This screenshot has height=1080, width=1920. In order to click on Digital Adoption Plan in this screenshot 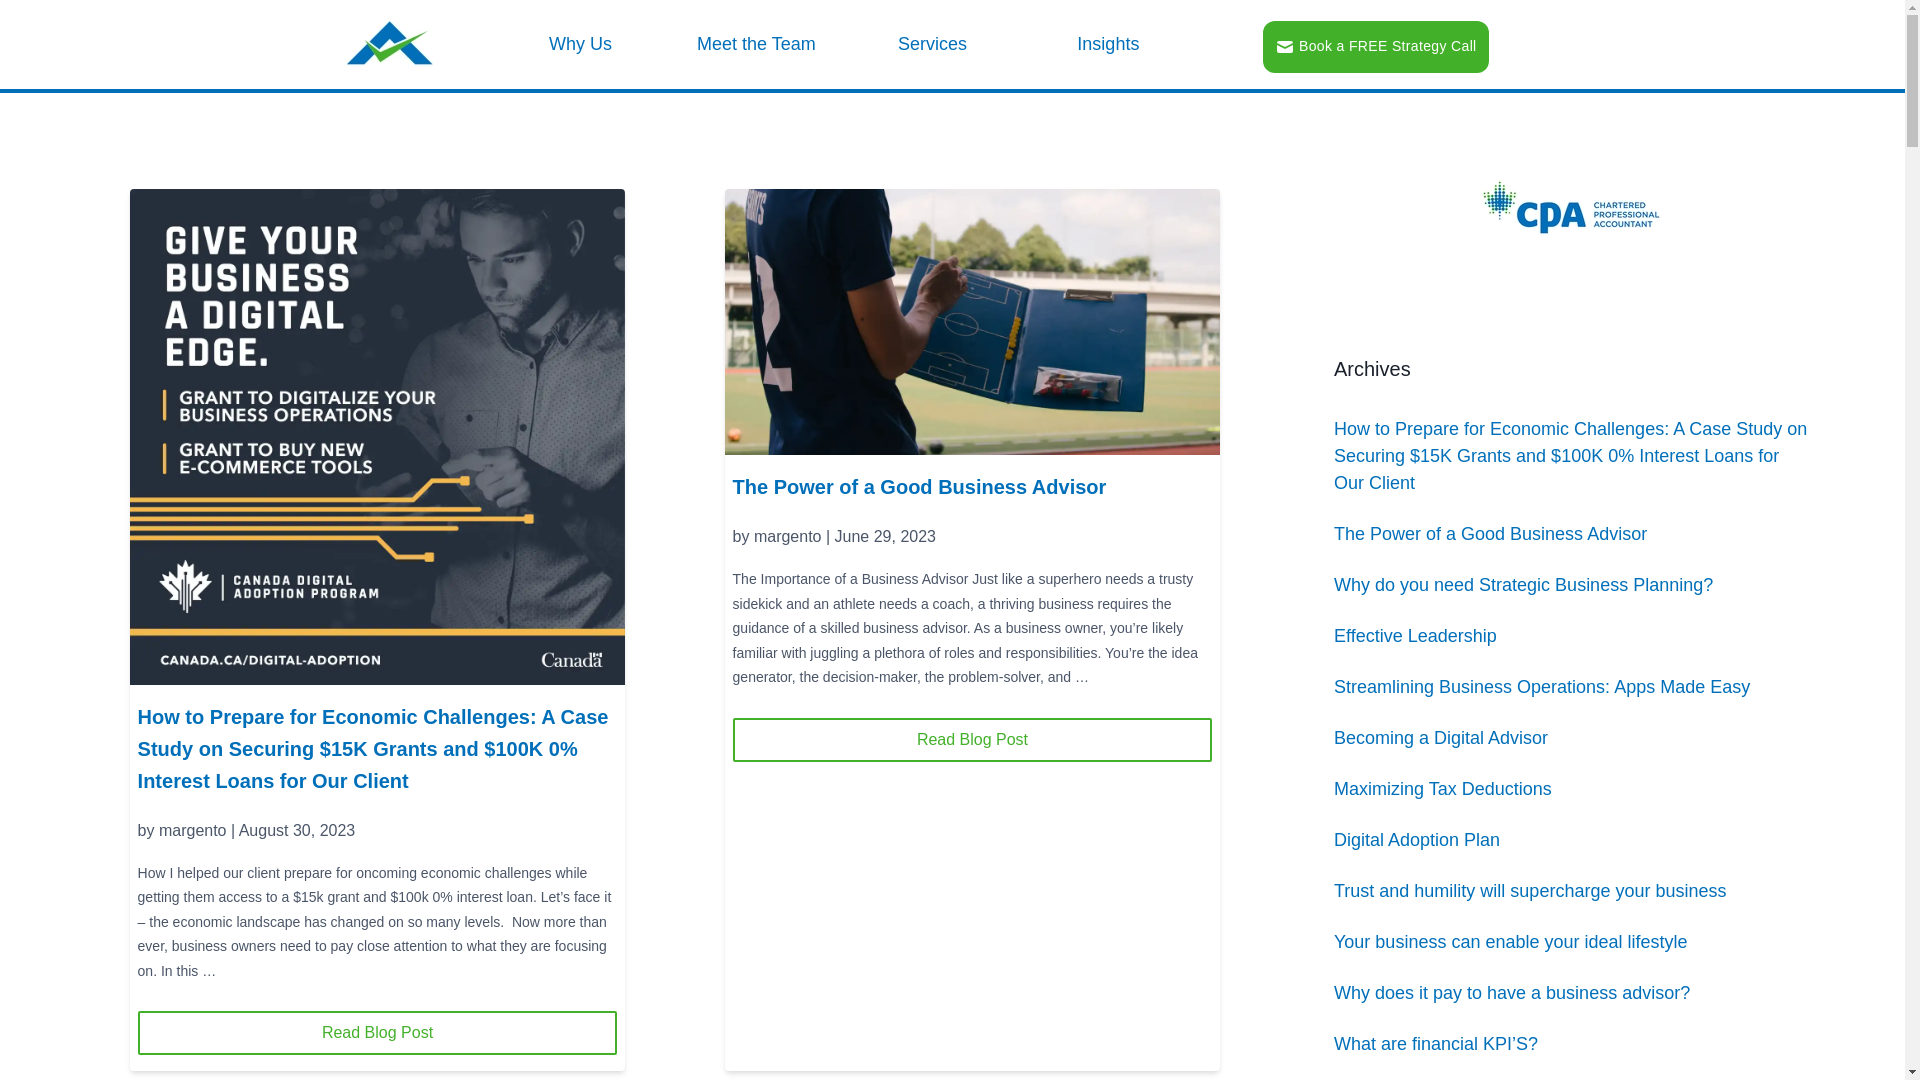, I will do `click(1417, 840)`.